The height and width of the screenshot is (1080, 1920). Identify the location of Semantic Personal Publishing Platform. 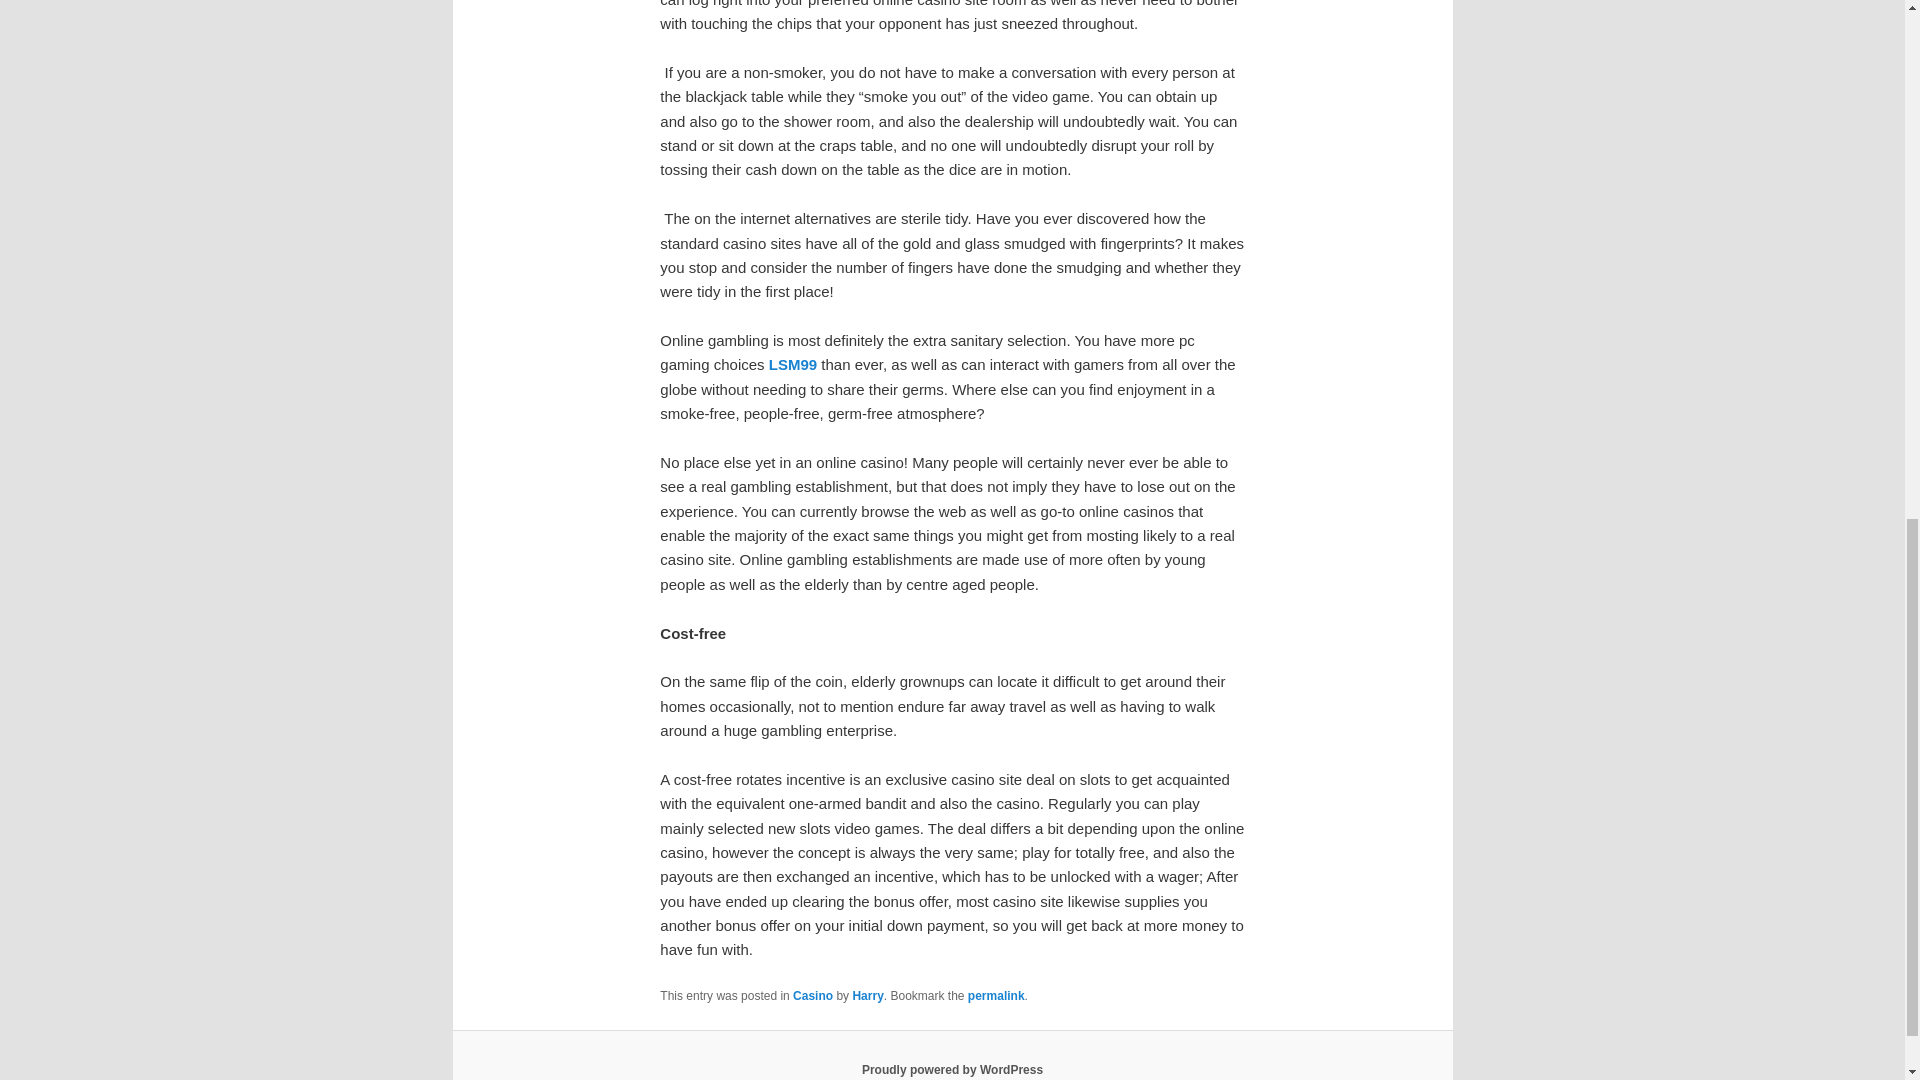
(952, 1069).